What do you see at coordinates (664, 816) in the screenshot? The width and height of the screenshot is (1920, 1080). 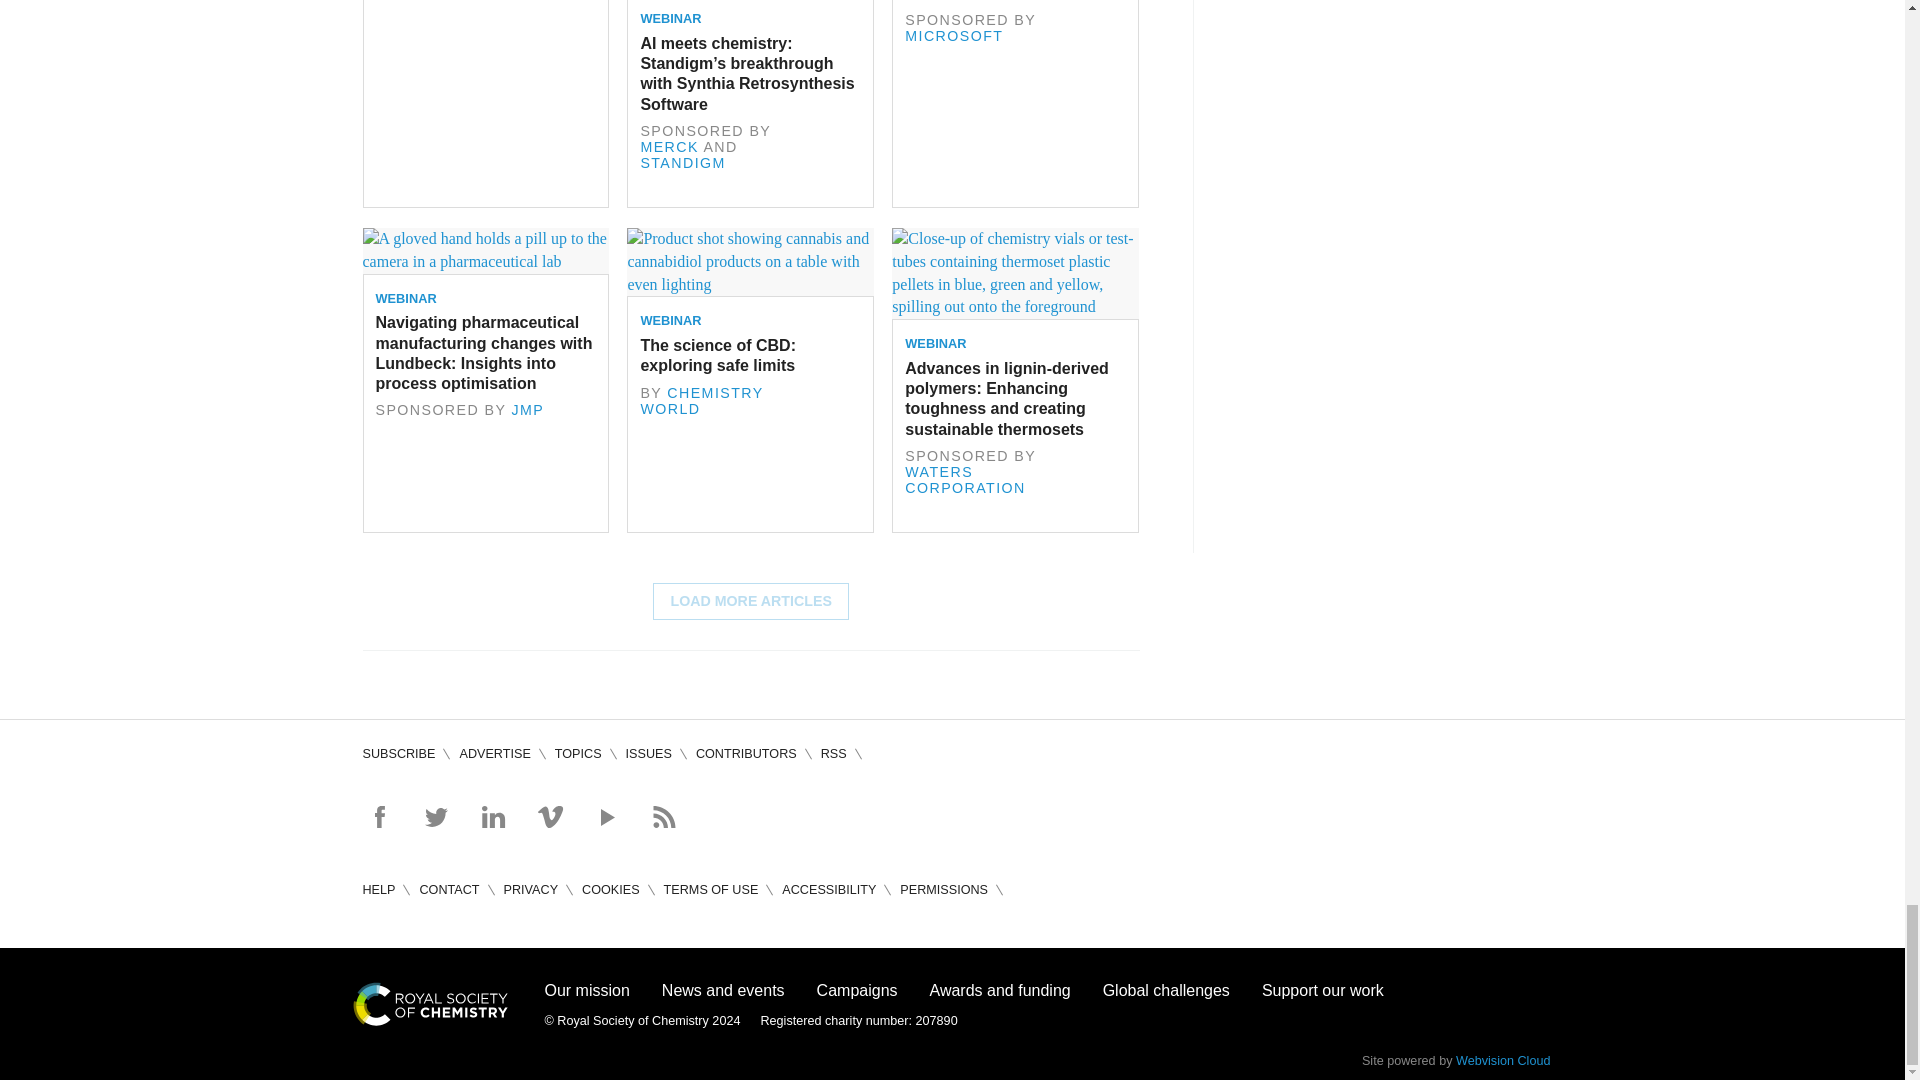 I see `Connect with us on RSS` at bounding box center [664, 816].